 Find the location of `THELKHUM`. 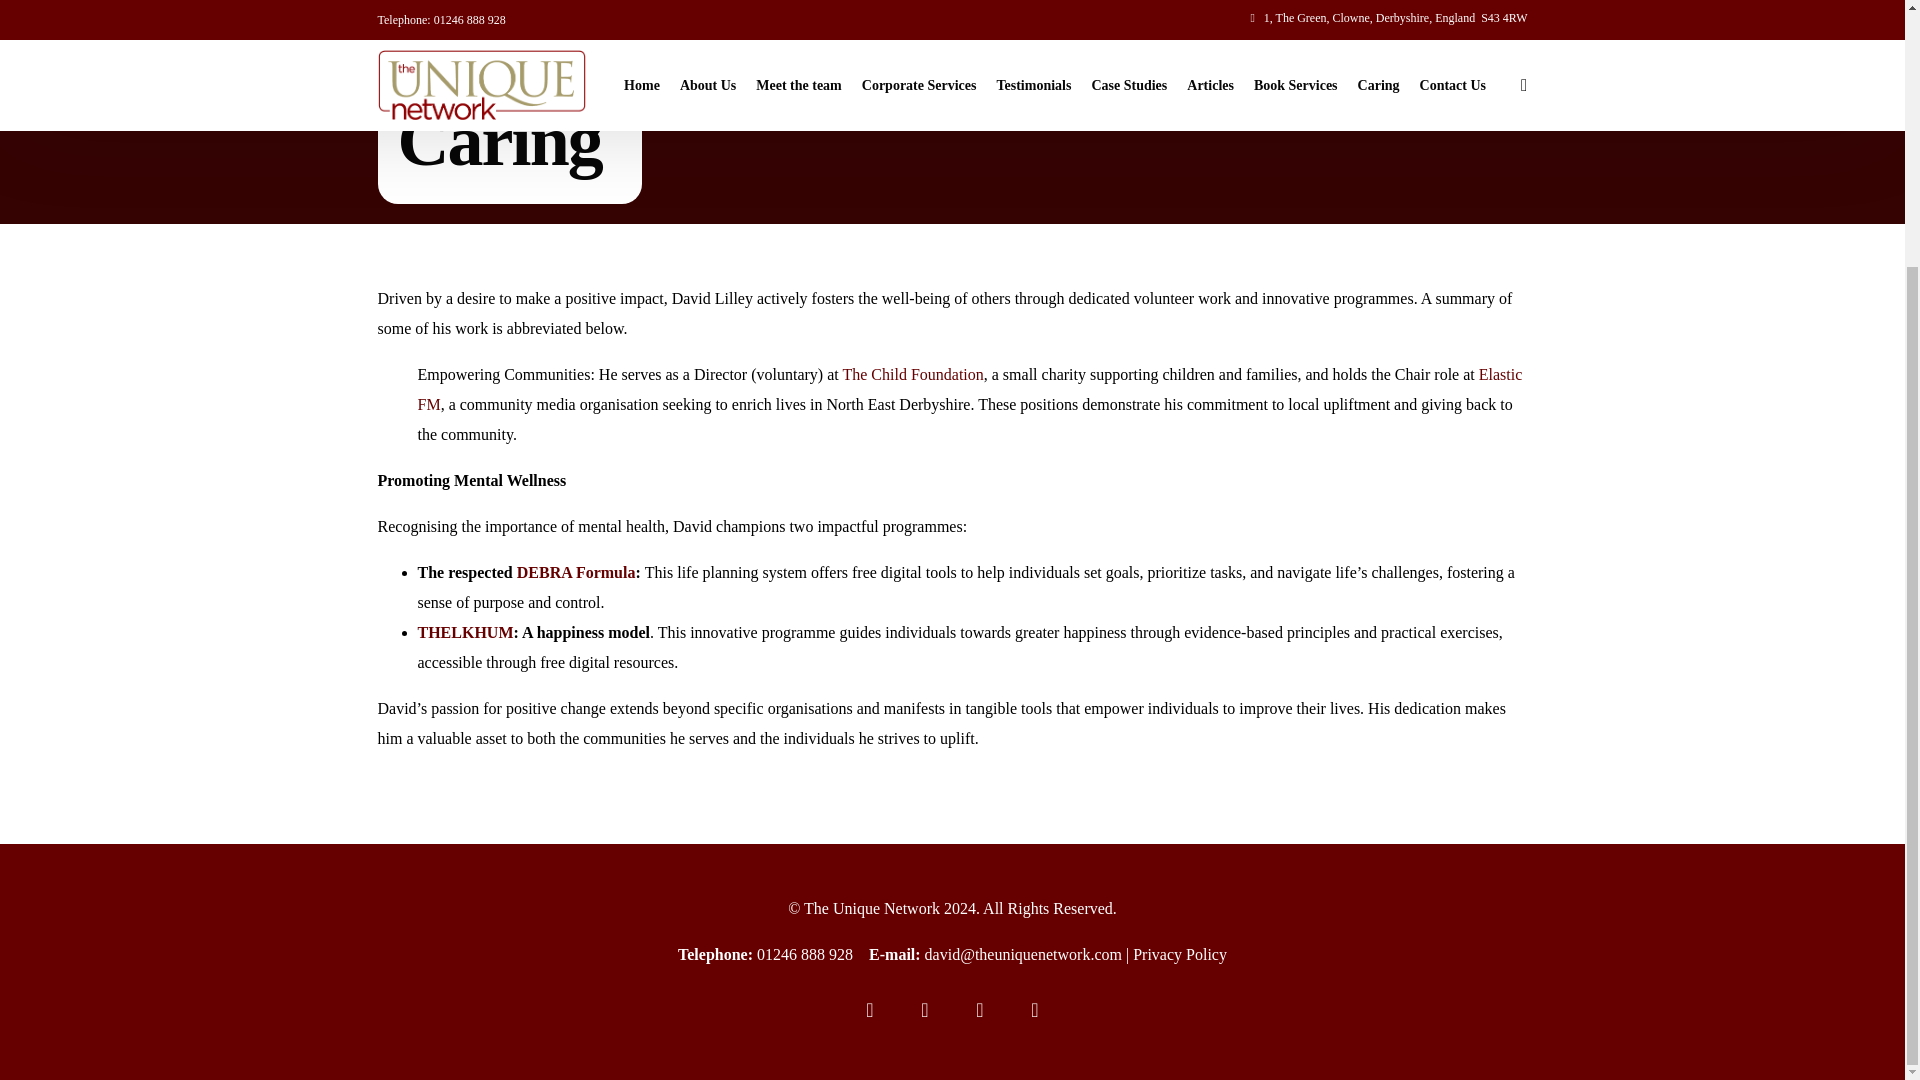

THELKHUM is located at coordinates (466, 632).